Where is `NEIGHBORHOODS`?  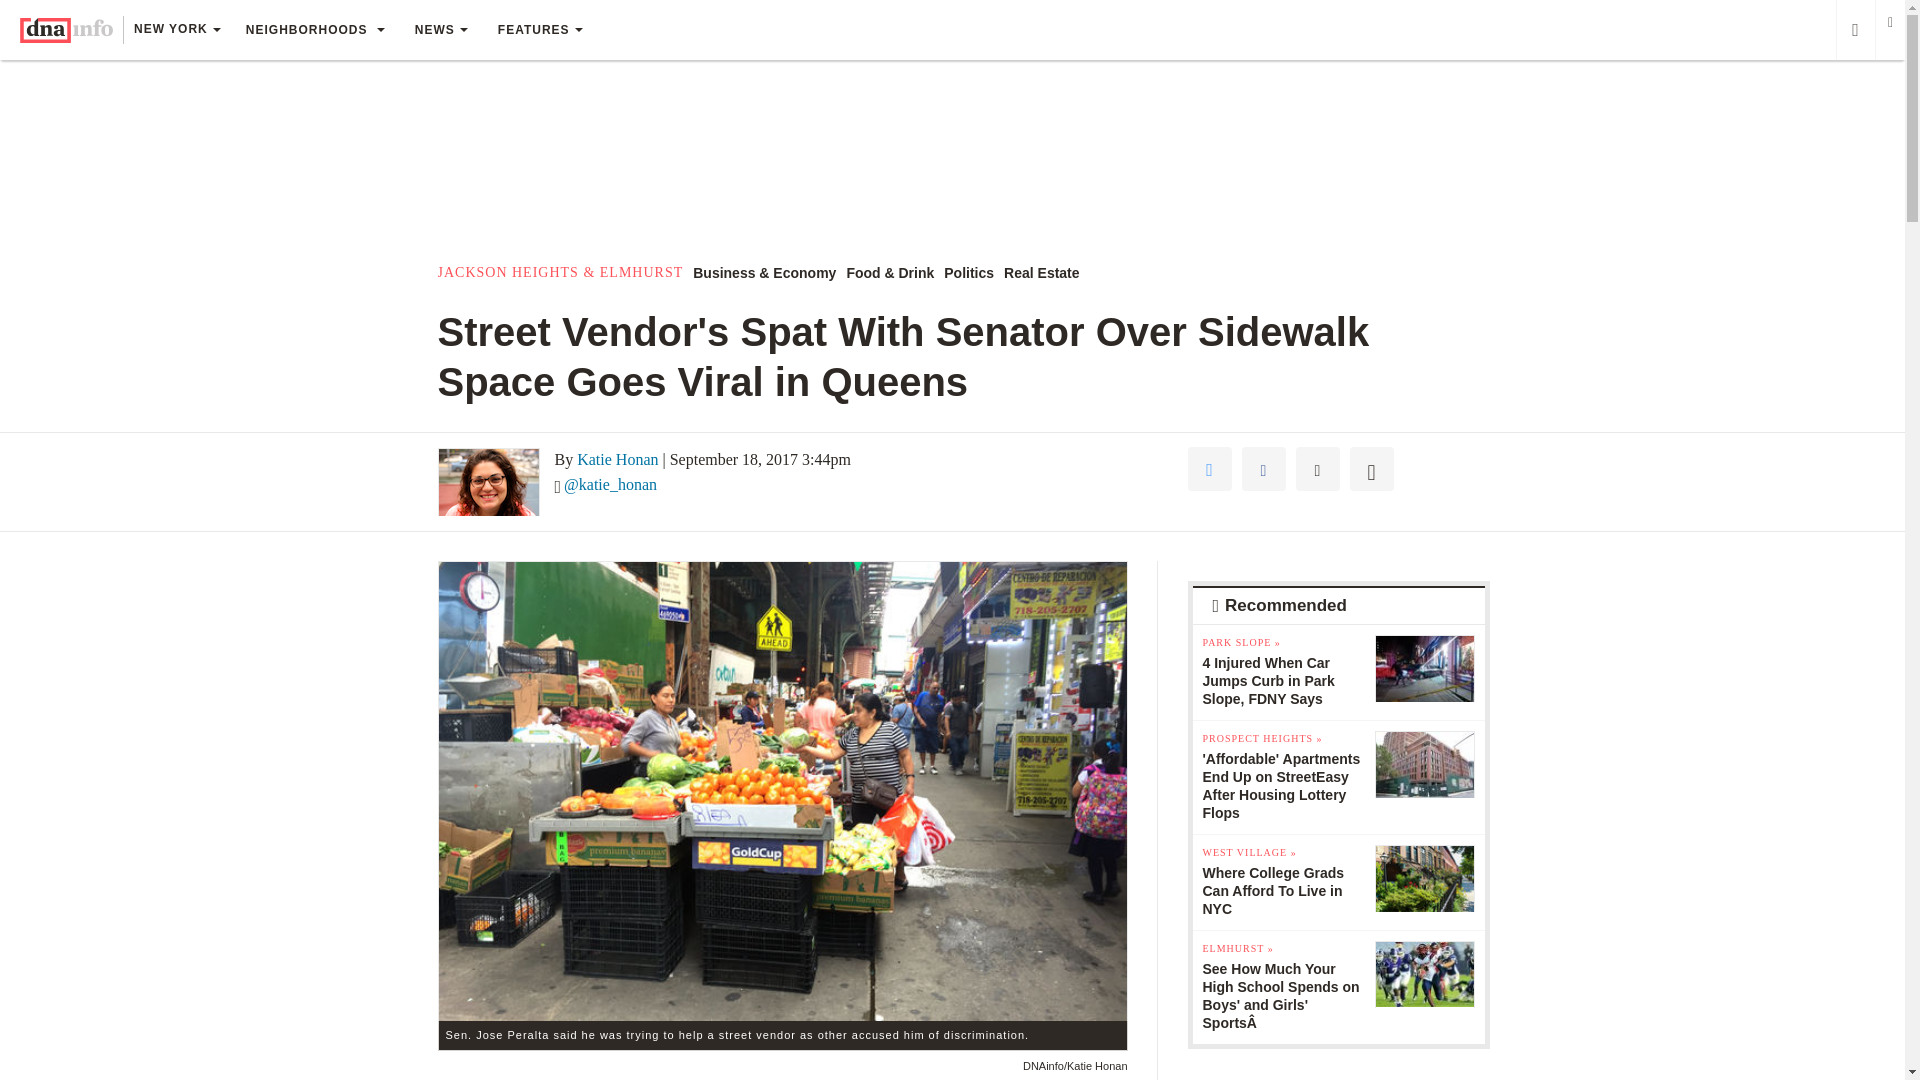
NEIGHBORHOODS is located at coordinates (314, 30).